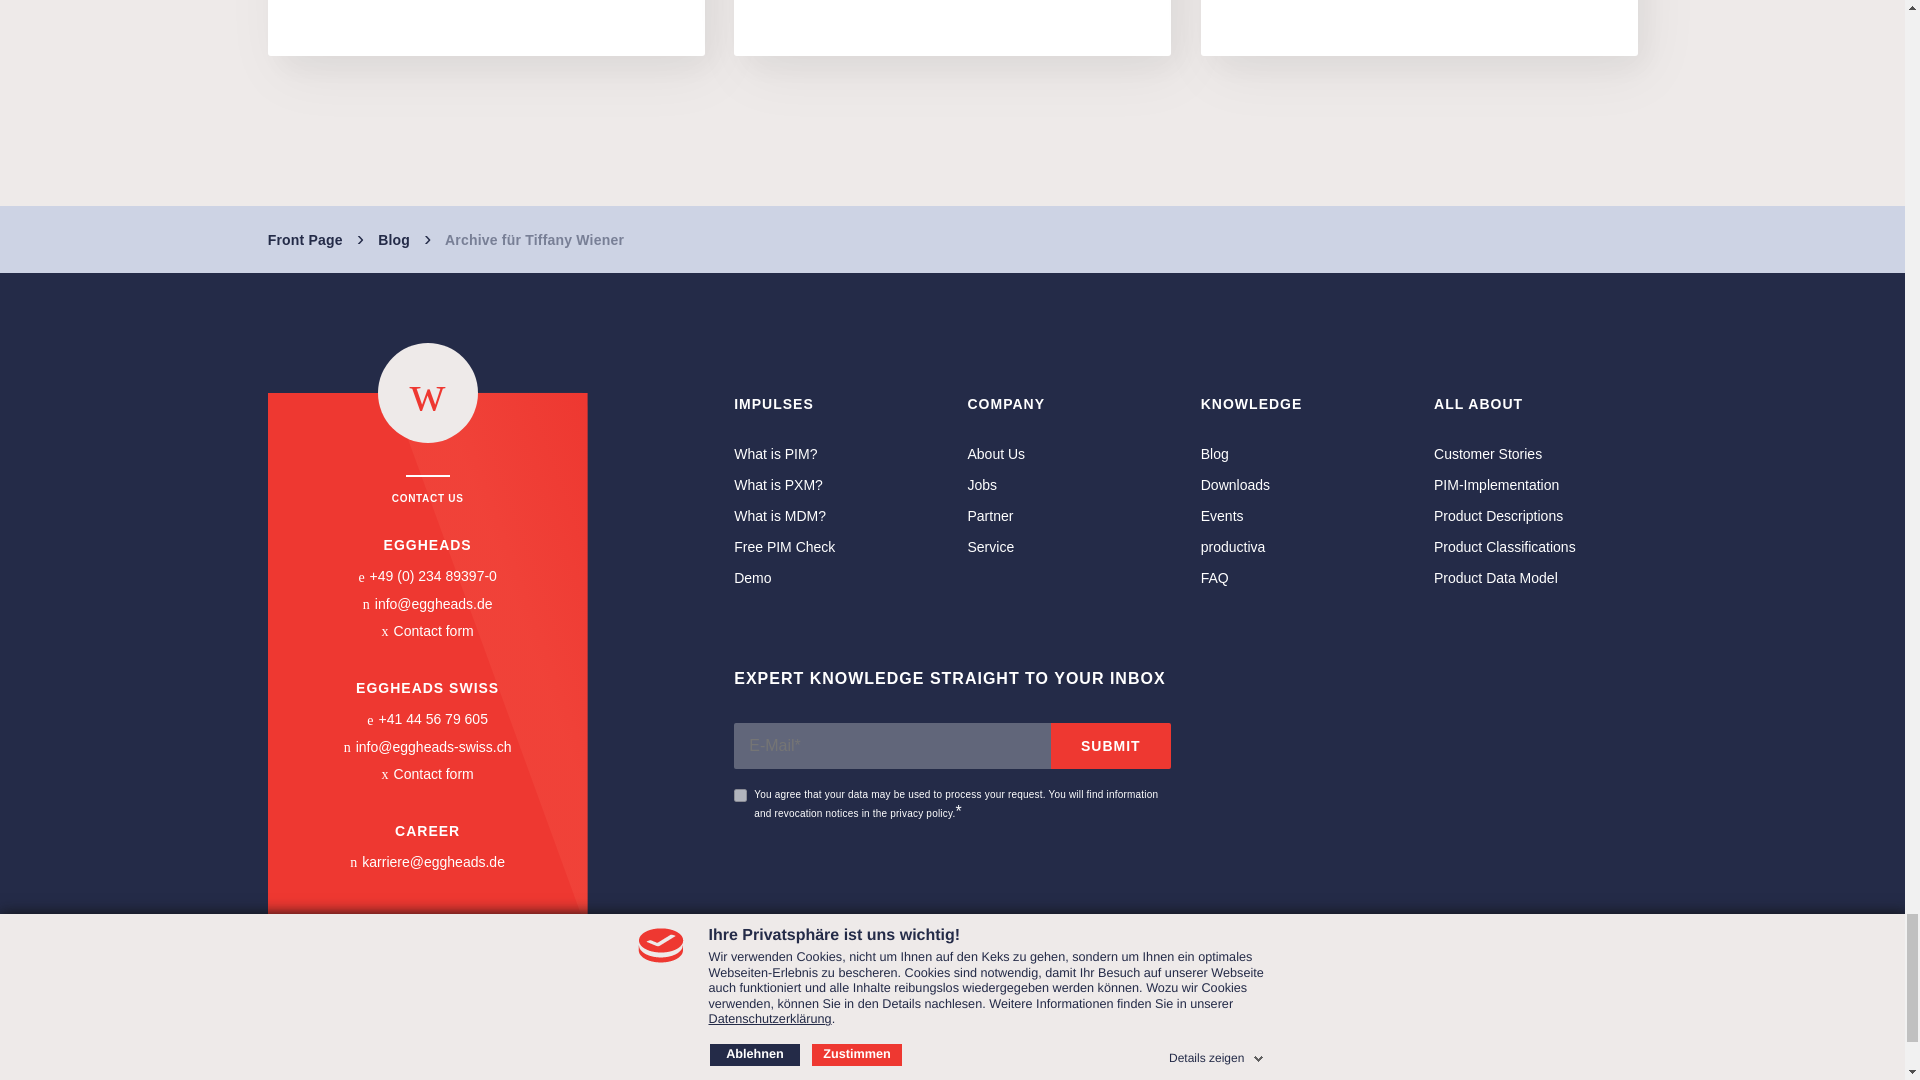  Describe the element at coordinates (1110, 745) in the screenshot. I see `Submit` at that location.